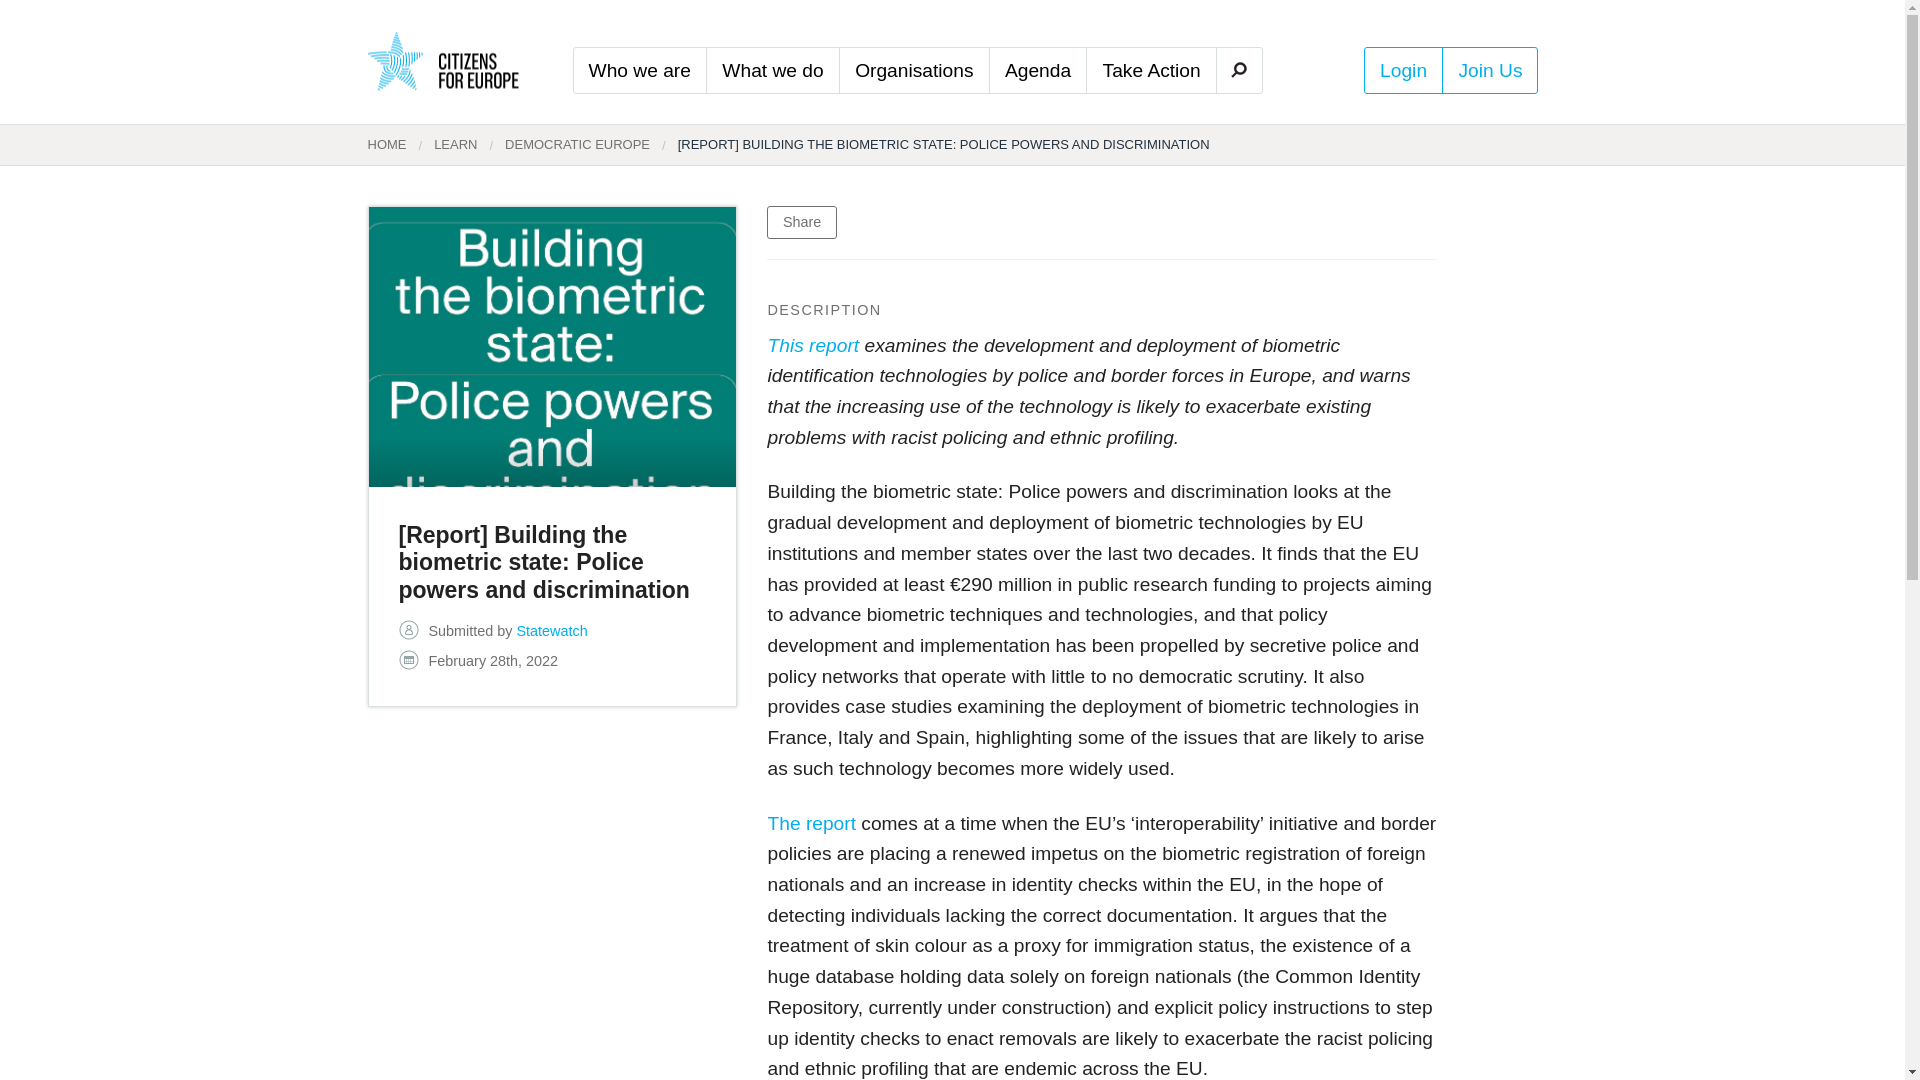 Image resolution: width=1920 pixels, height=1080 pixels. Describe the element at coordinates (640, 70) in the screenshot. I see `Who we are` at that location.